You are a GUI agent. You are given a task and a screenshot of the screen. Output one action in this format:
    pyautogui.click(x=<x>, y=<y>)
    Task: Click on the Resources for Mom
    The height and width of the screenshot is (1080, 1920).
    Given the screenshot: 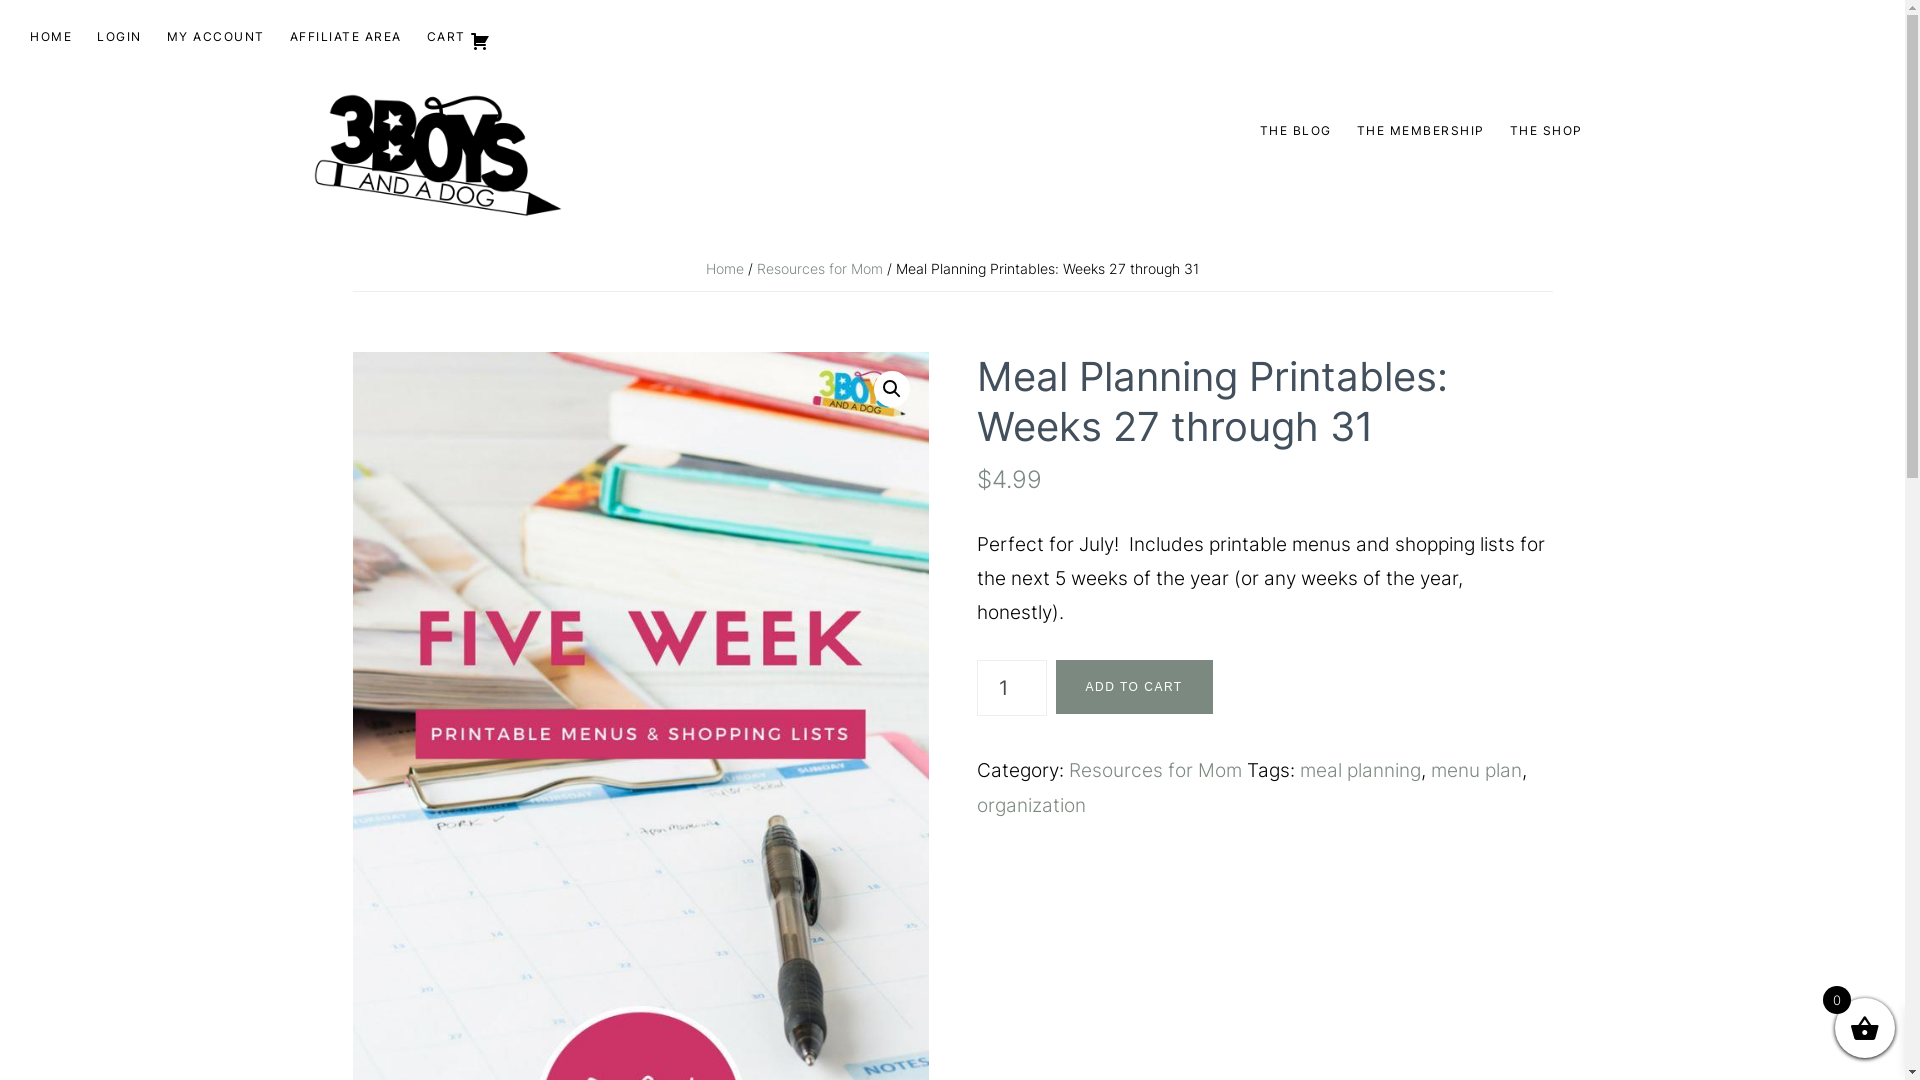 What is the action you would take?
    pyautogui.click(x=820, y=268)
    